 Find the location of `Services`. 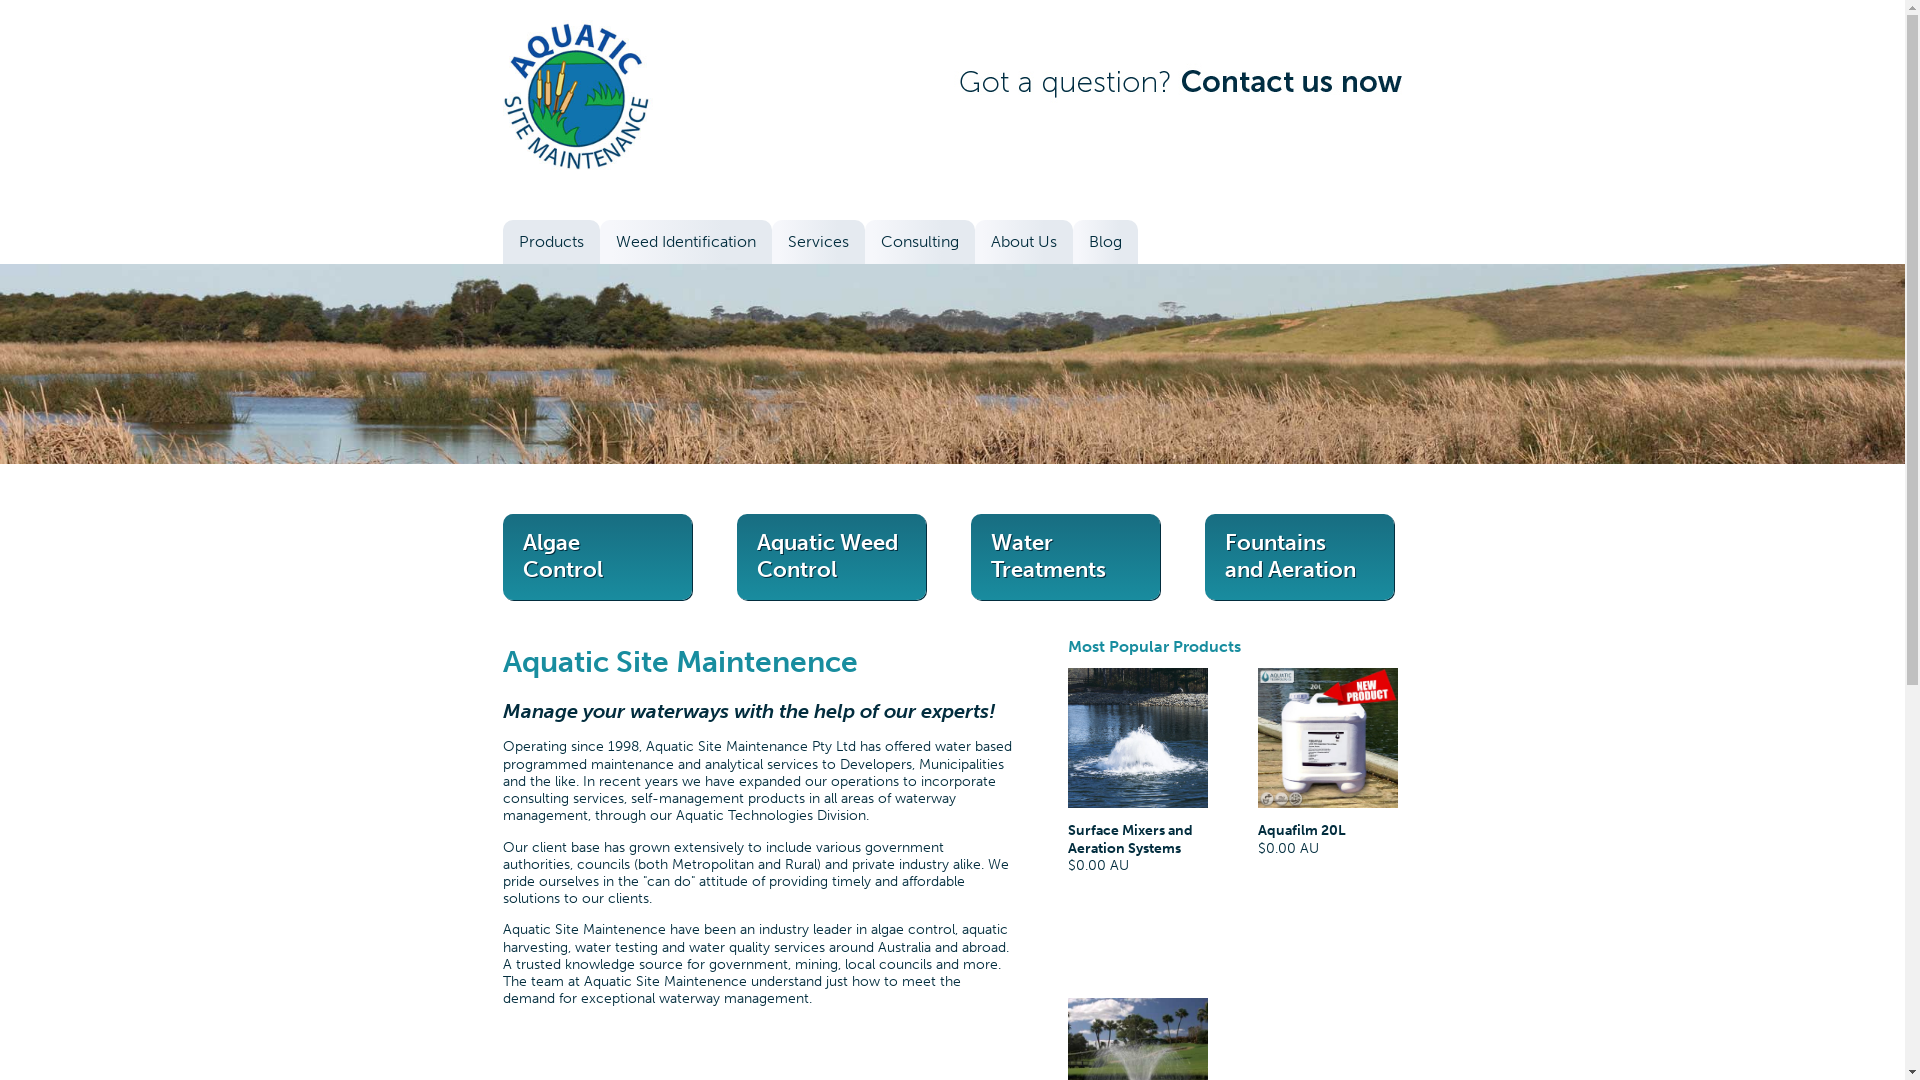

Services is located at coordinates (818, 242).